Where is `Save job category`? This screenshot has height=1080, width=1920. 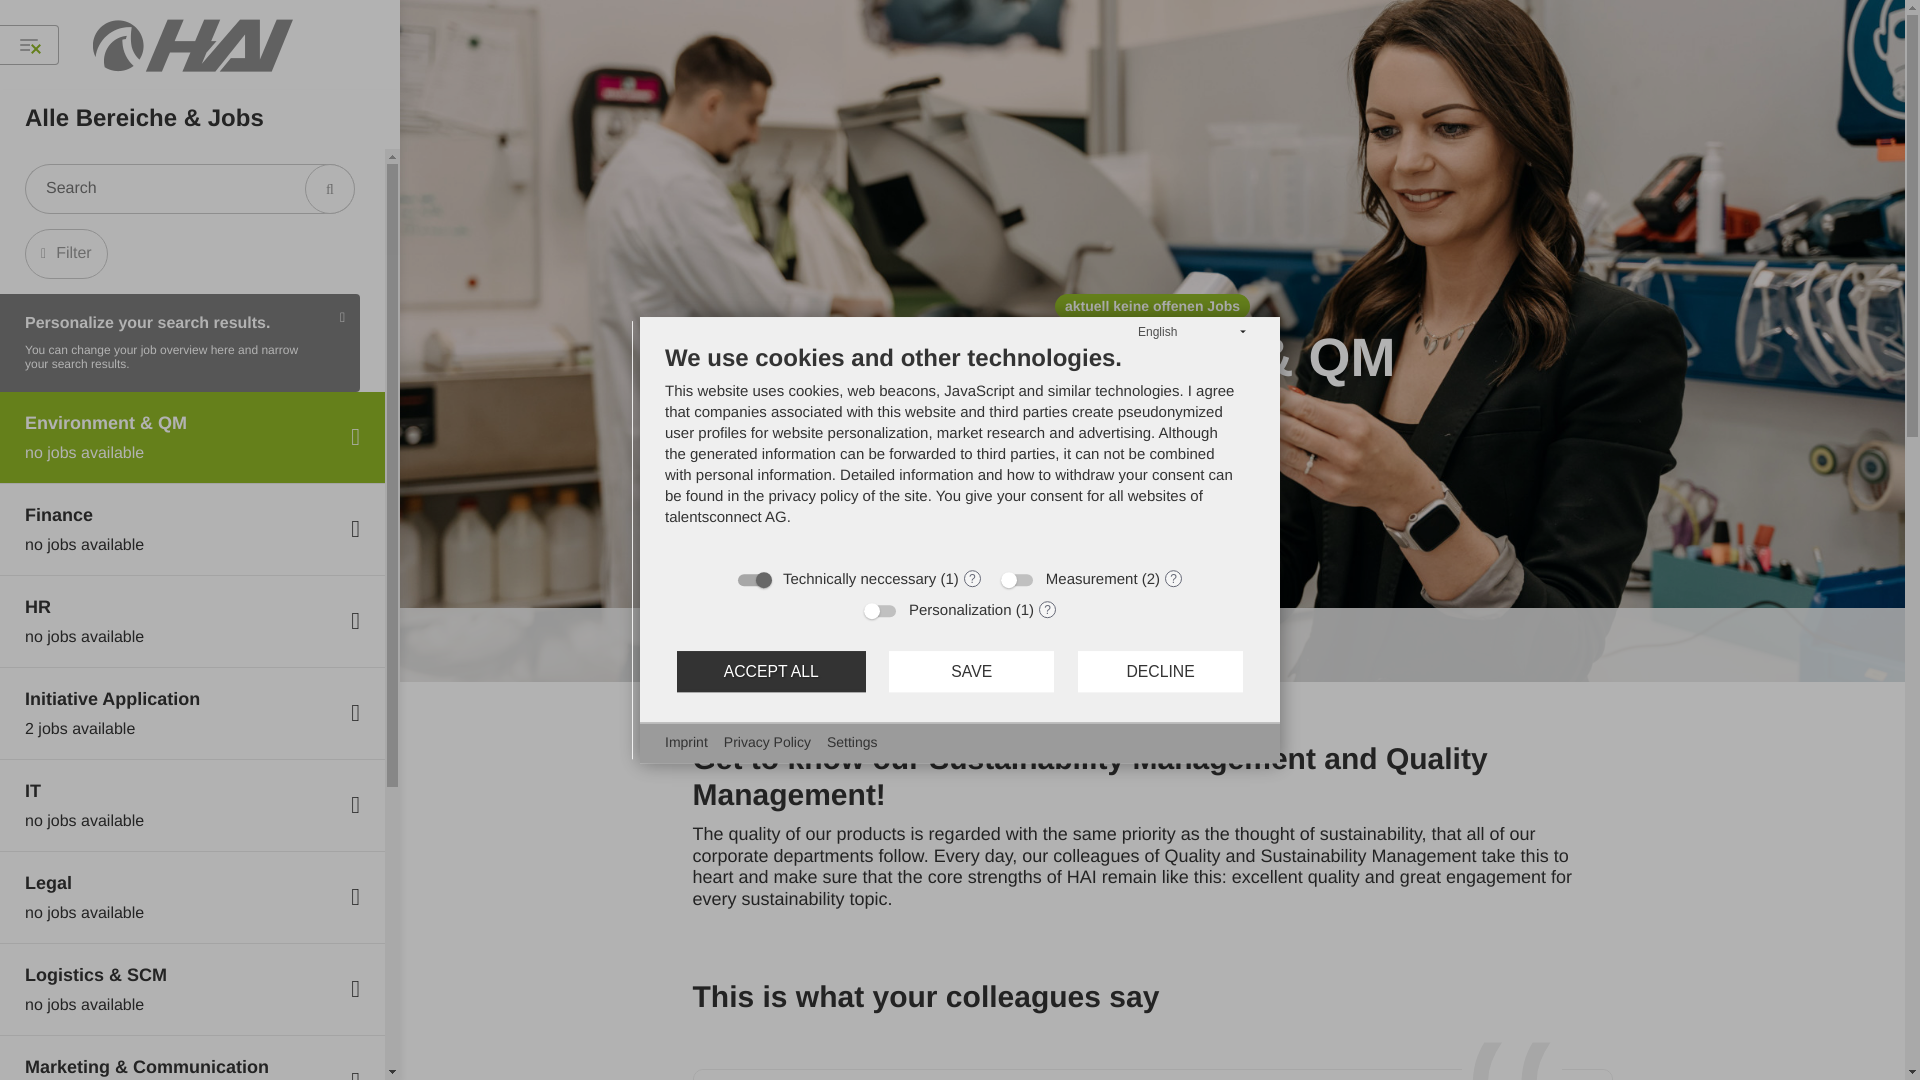 Save job category is located at coordinates (192, 529).